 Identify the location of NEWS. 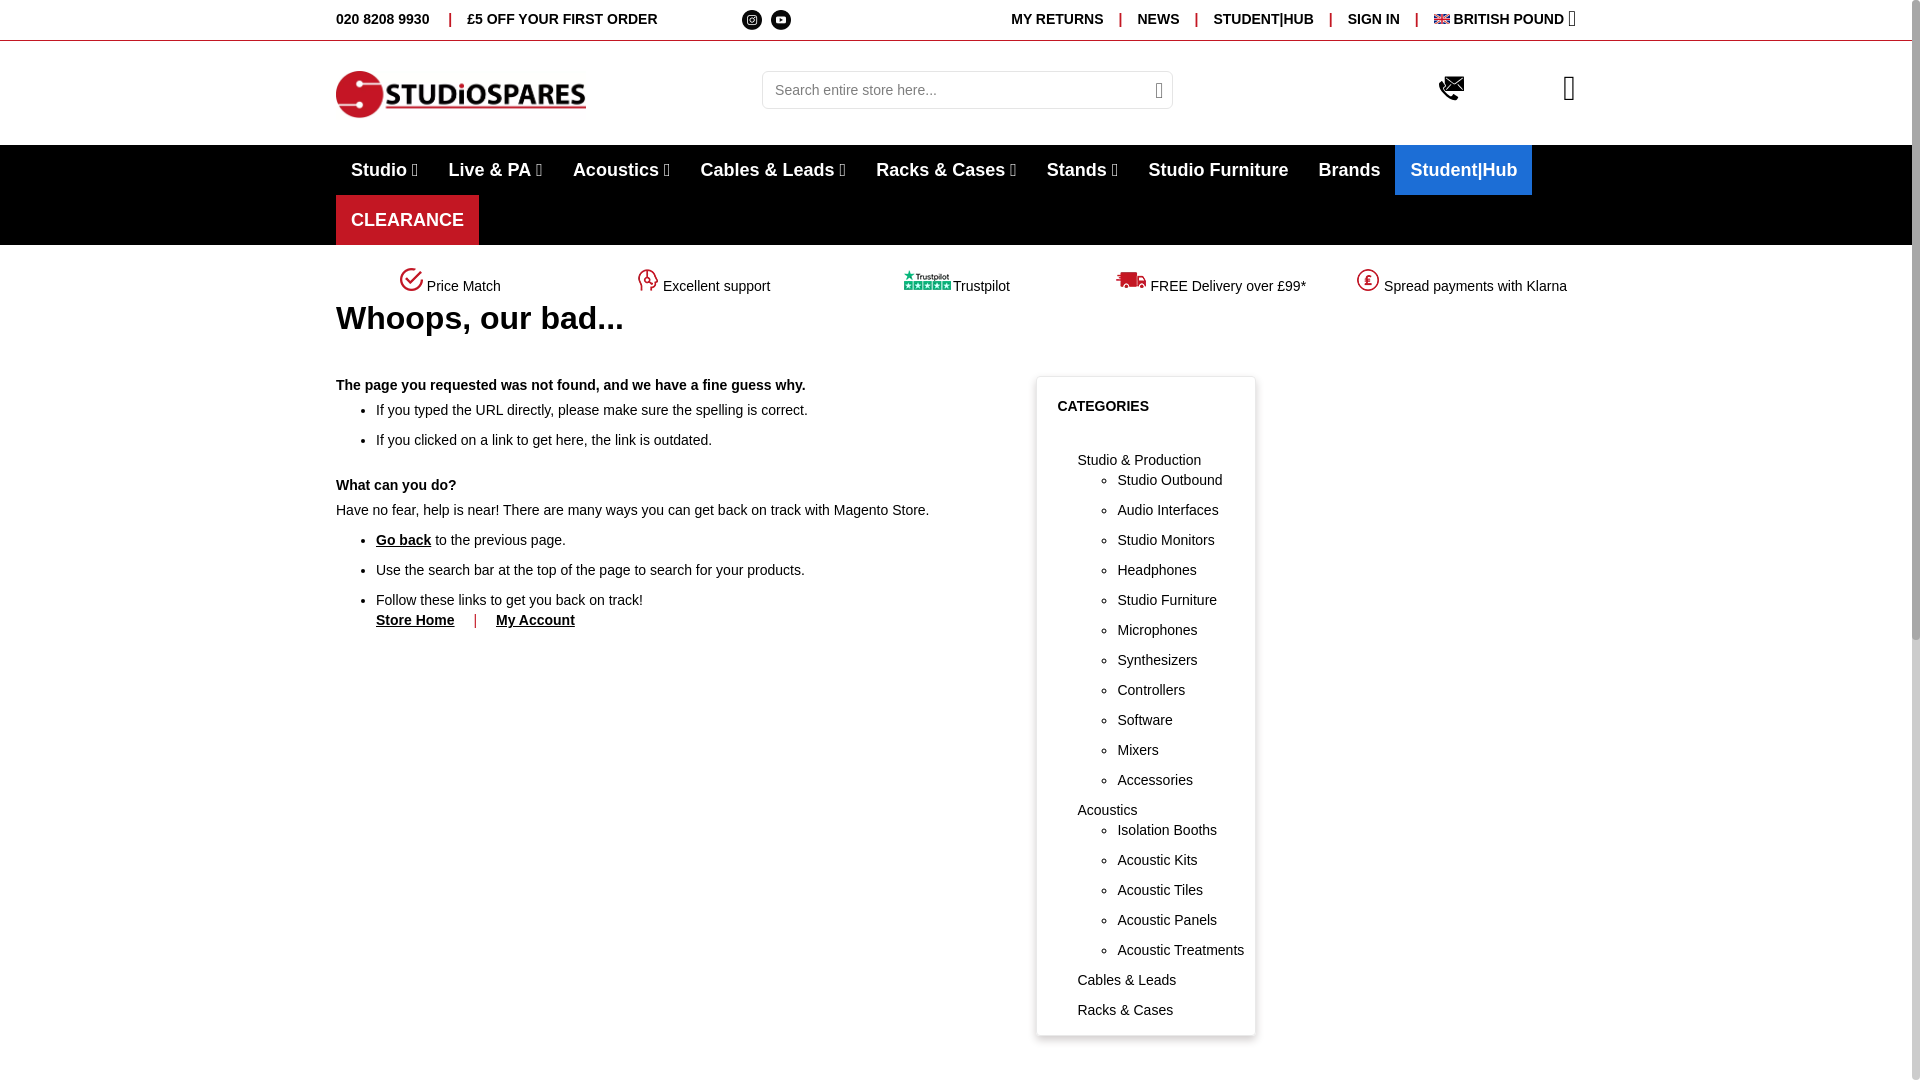
(1174, 18).